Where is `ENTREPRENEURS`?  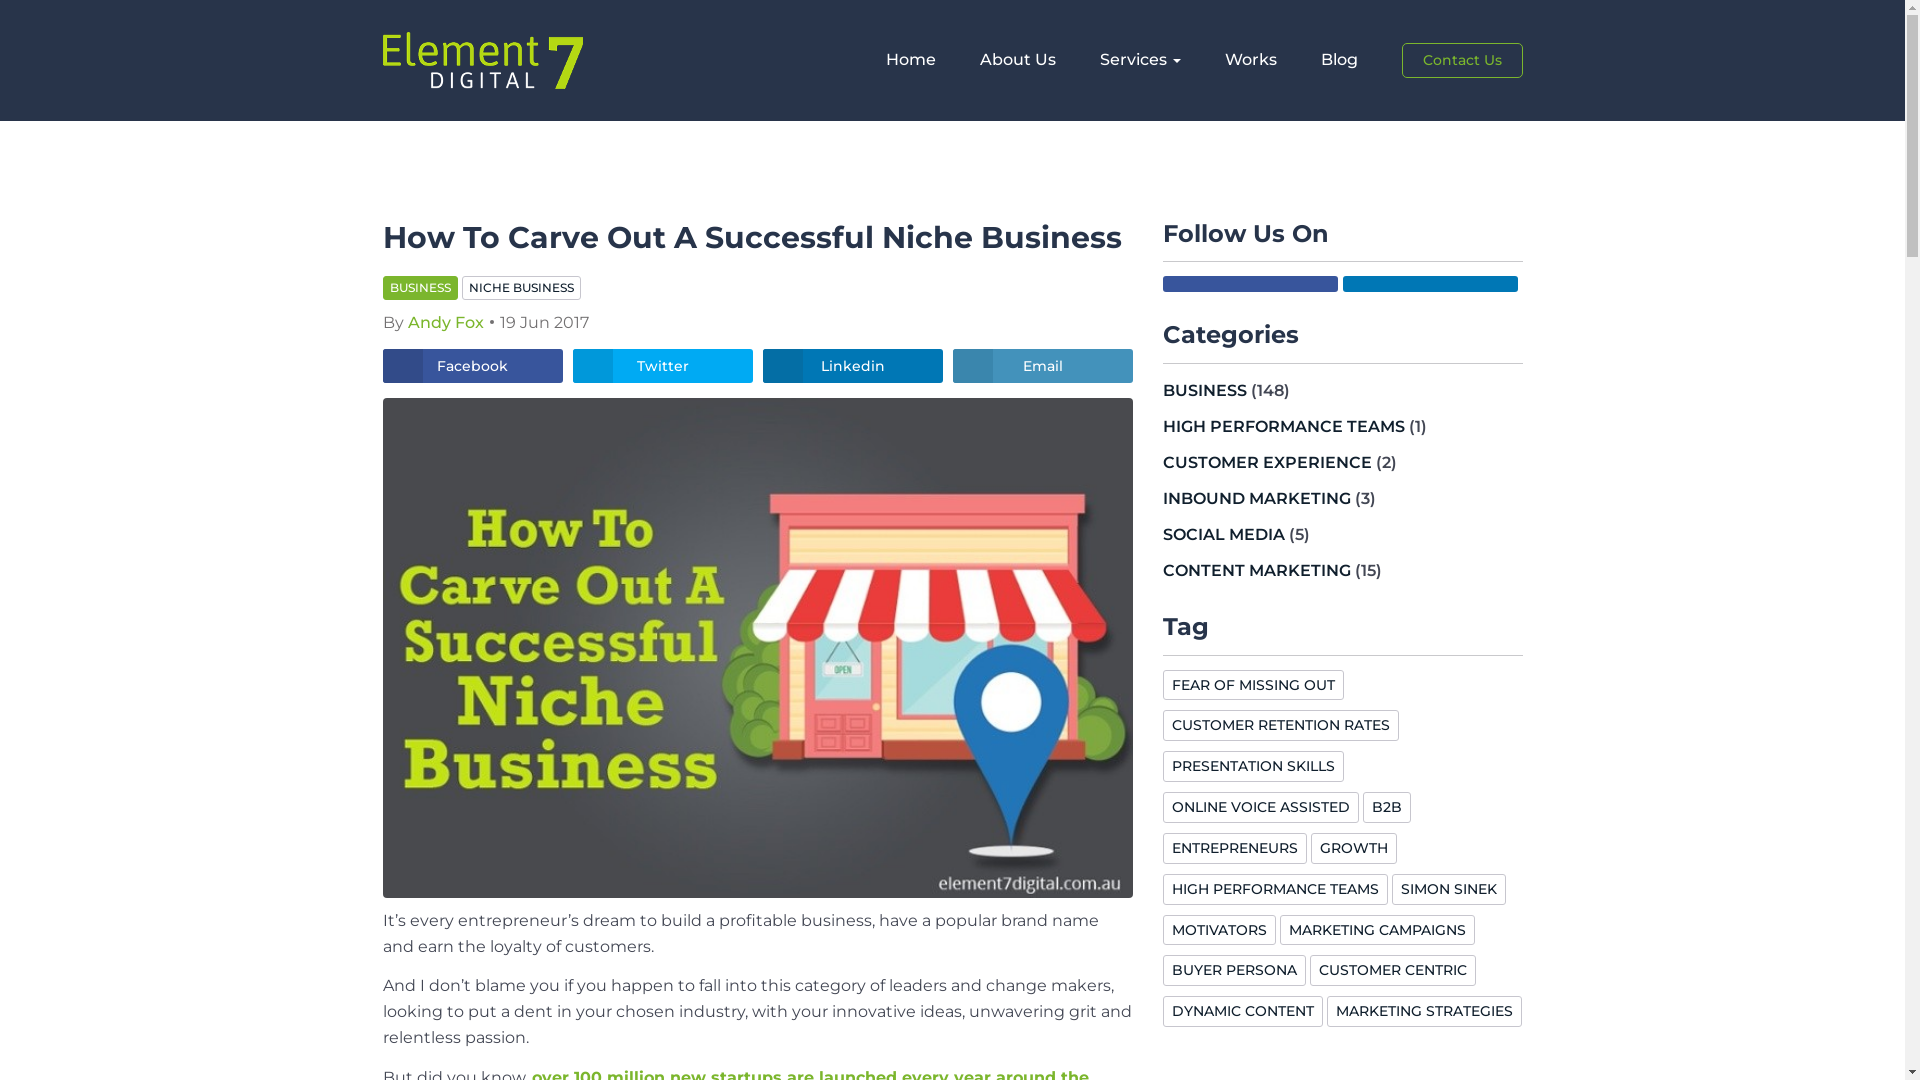 ENTREPRENEURS is located at coordinates (1234, 848).